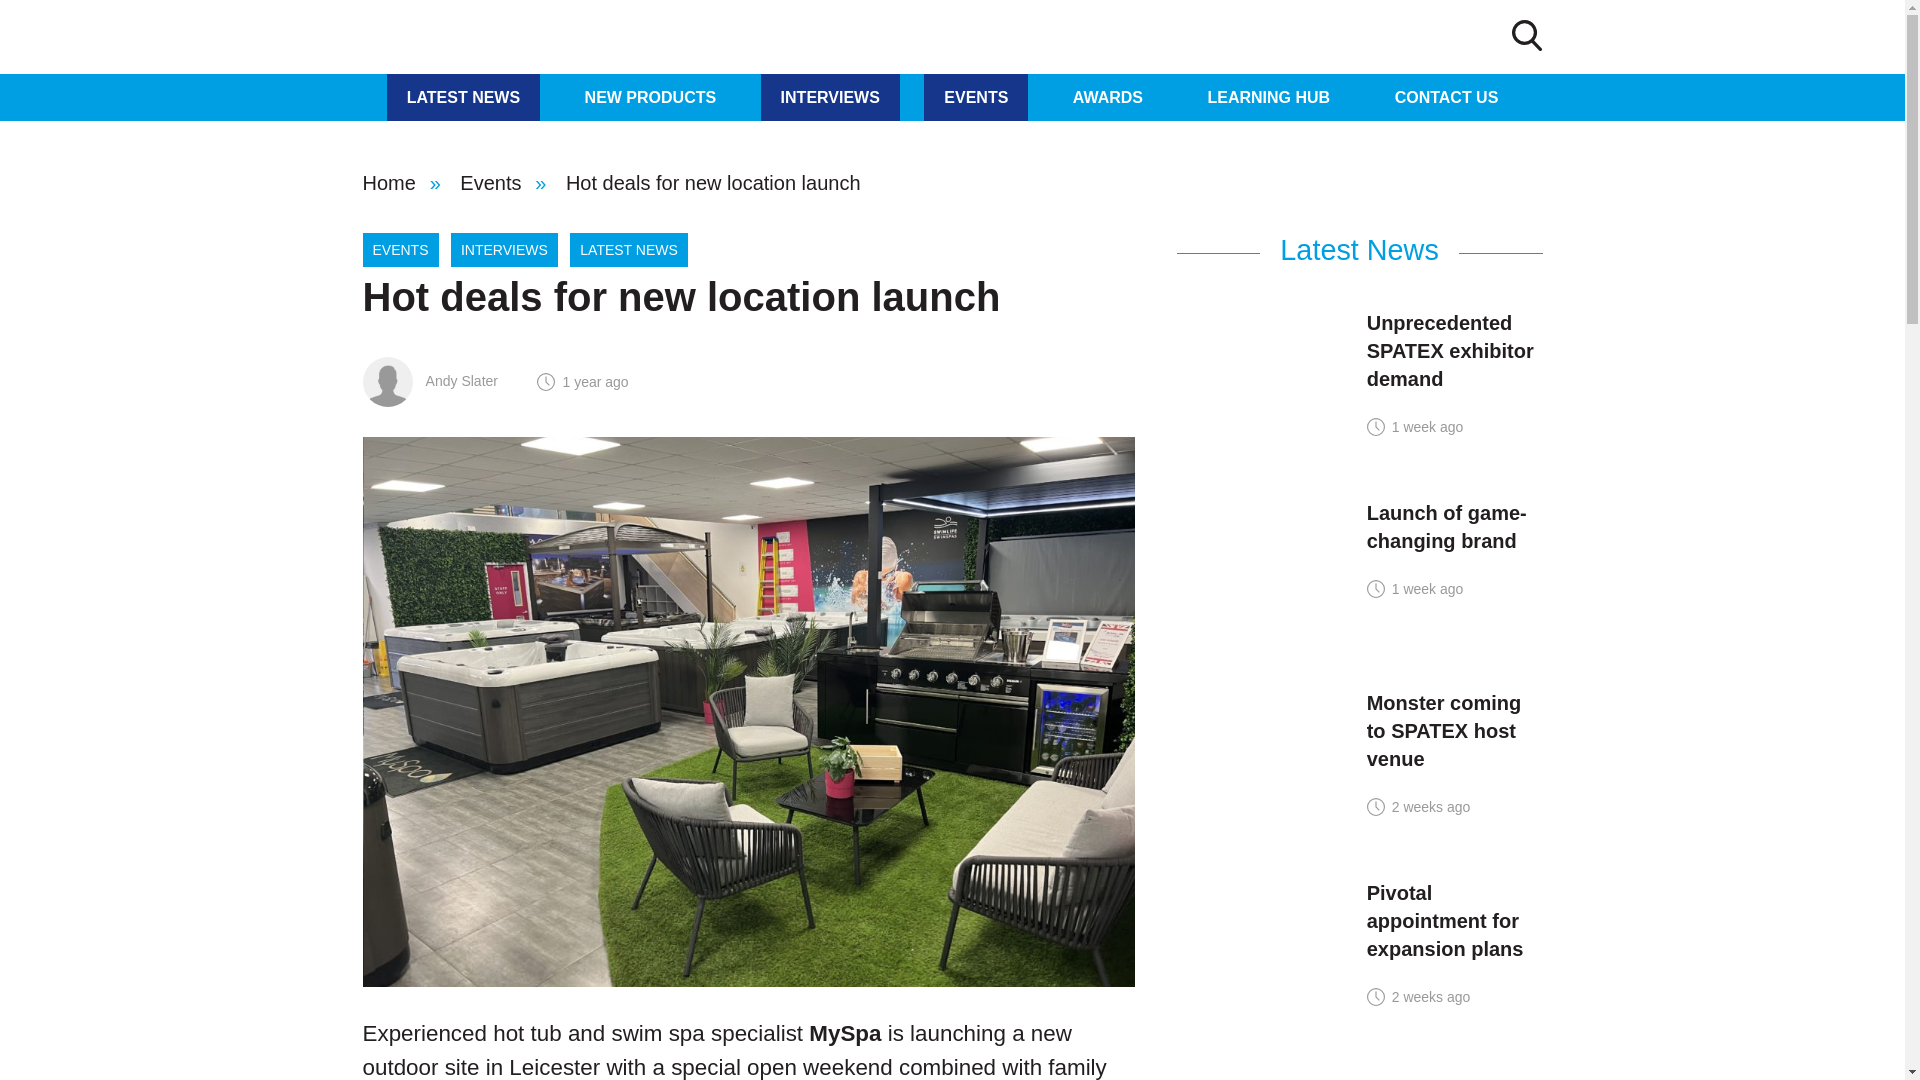 The image size is (1920, 1080). I want to click on Unprecedented SPATEX exhibitor demand, so click(1450, 350).